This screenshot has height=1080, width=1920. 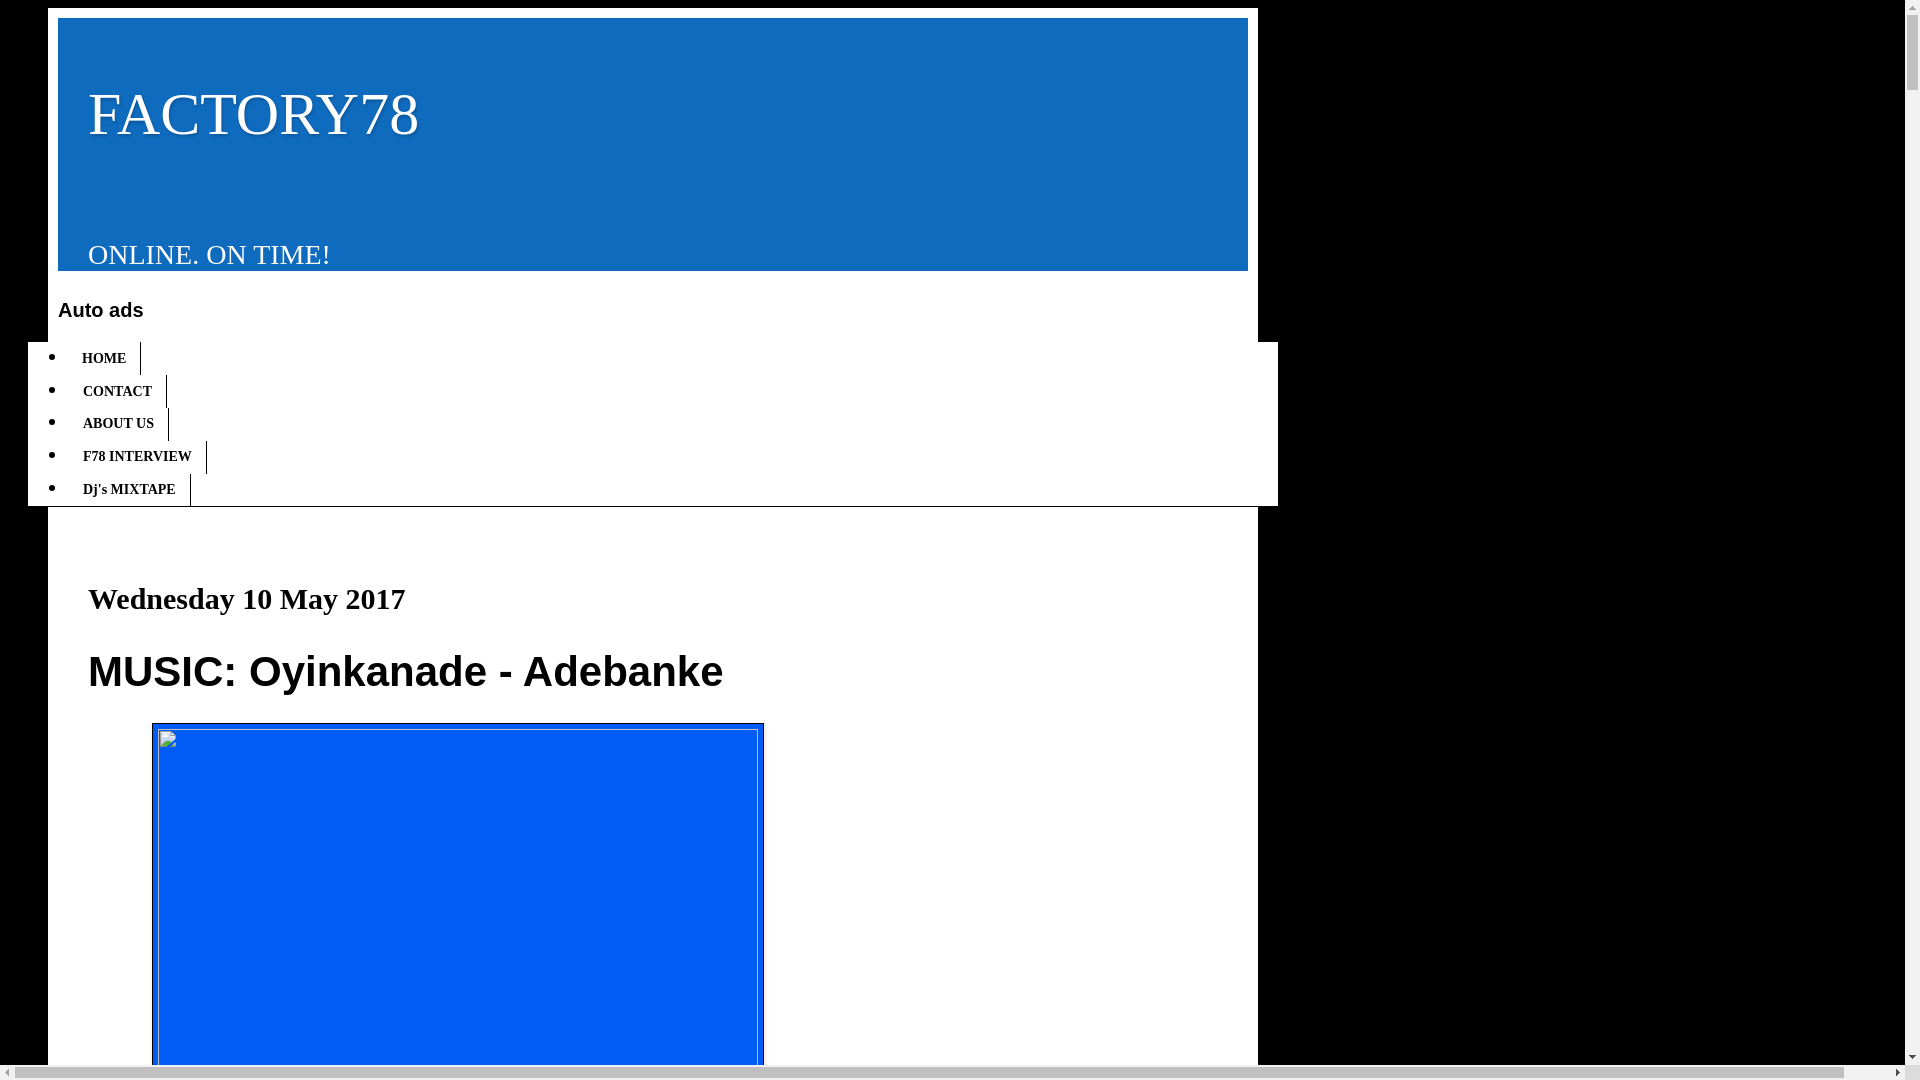 I want to click on FACTORY78, so click(x=253, y=114).